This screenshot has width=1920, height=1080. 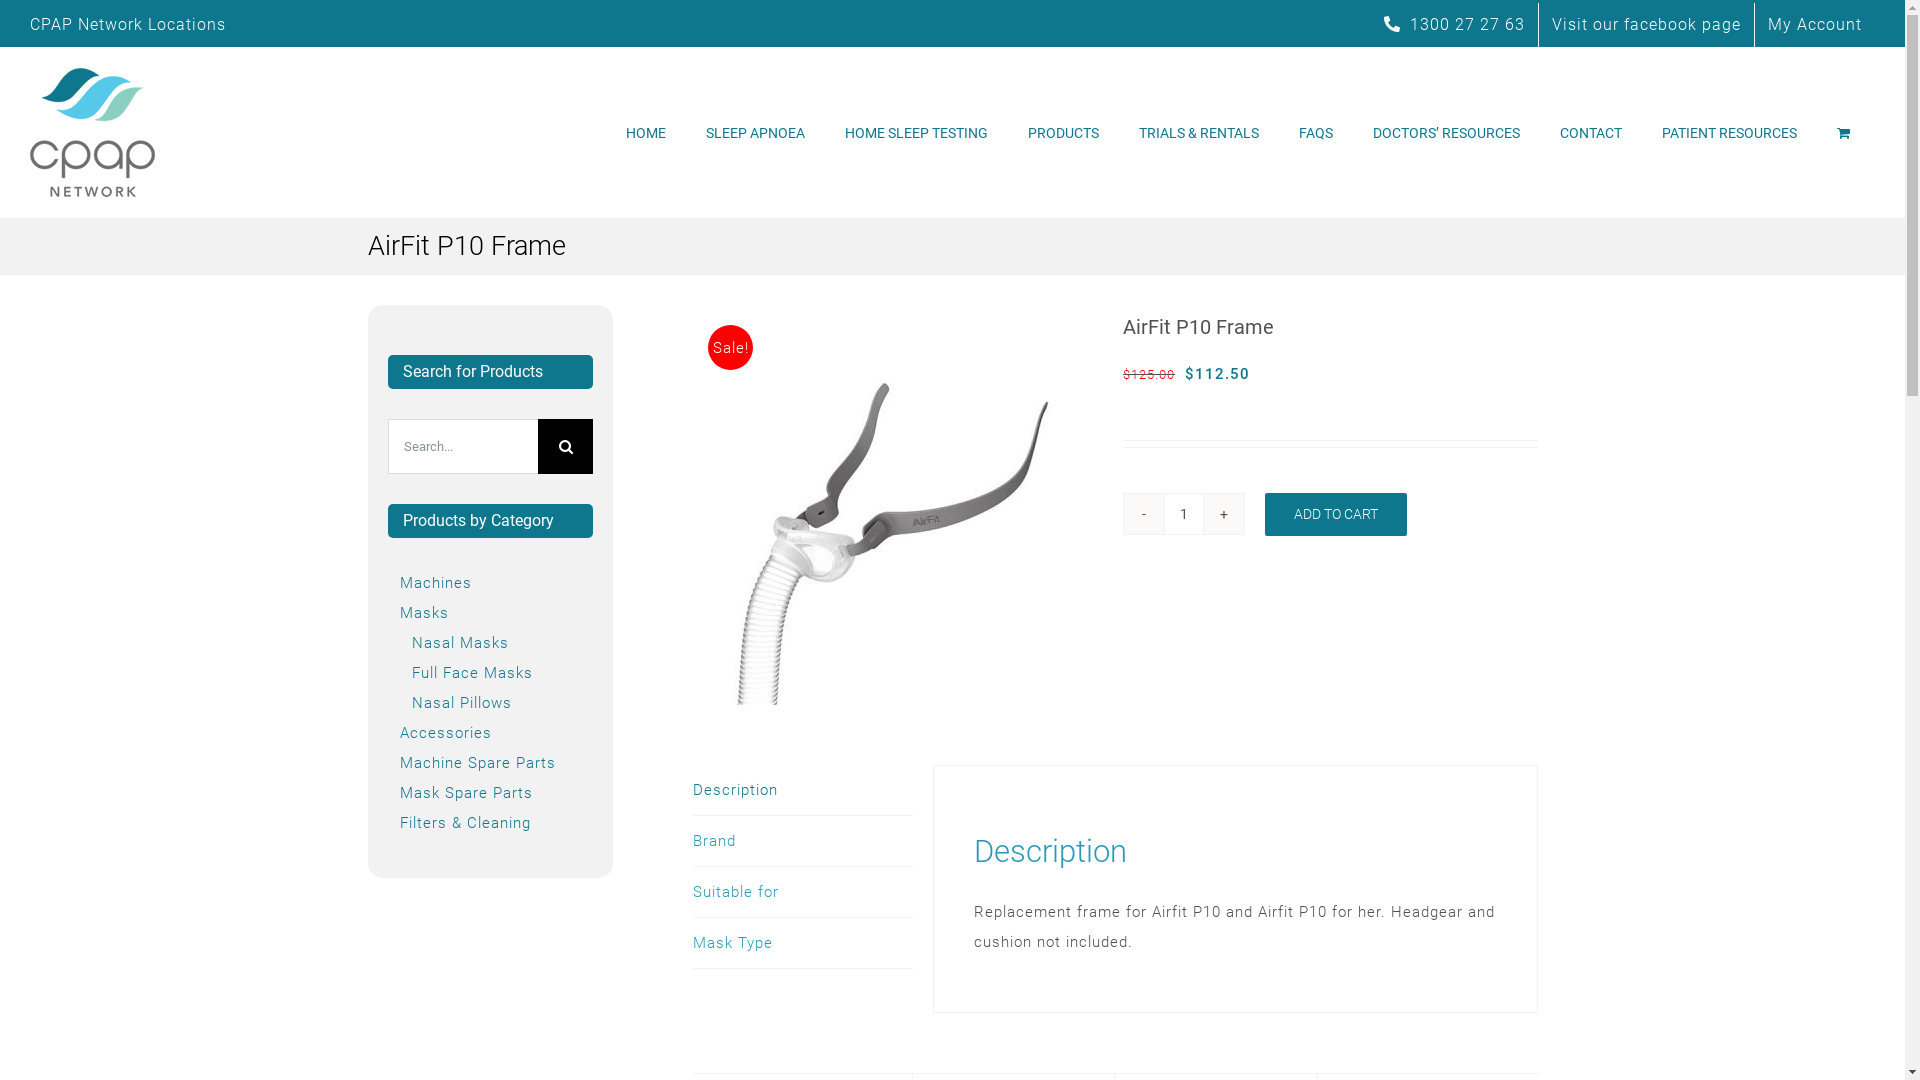 I want to click on 1300 27 27 63, so click(x=1454, y=25).